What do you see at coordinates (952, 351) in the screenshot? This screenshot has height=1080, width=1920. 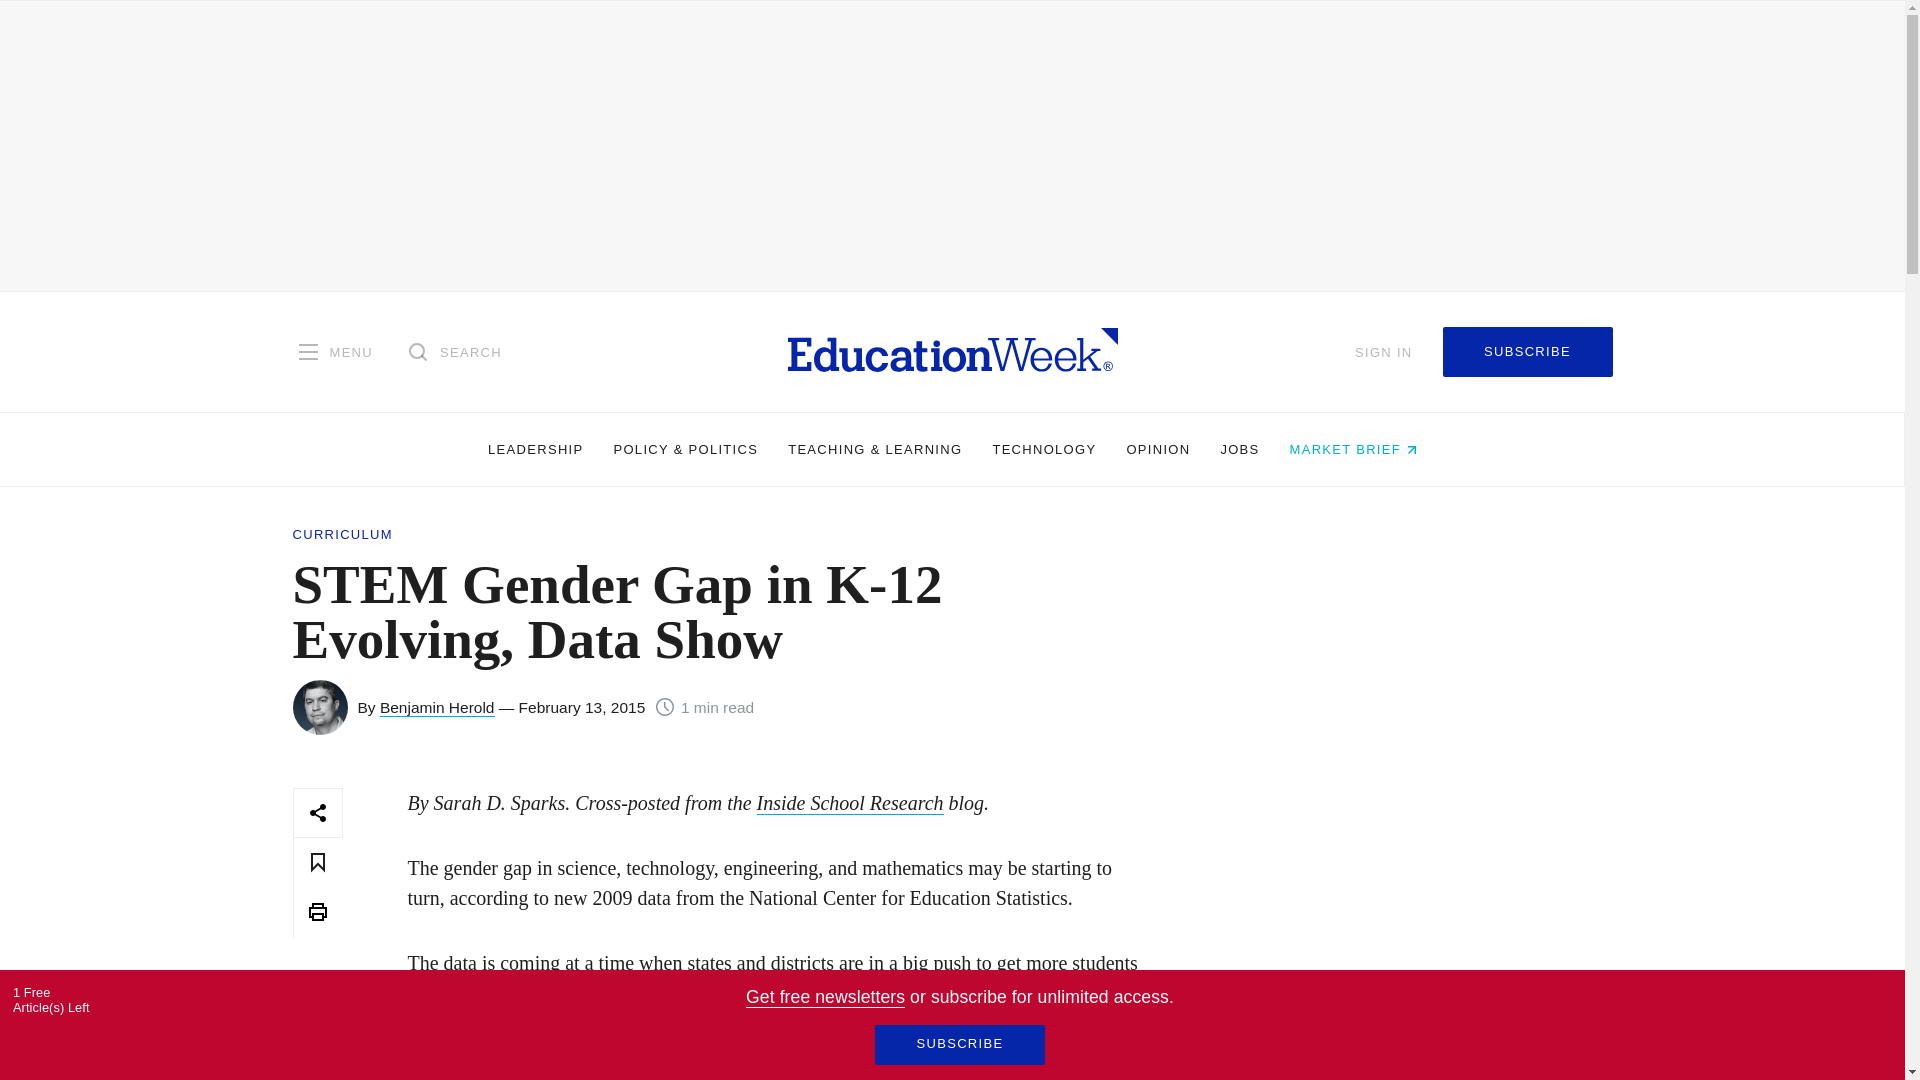 I see `Homepage` at bounding box center [952, 351].